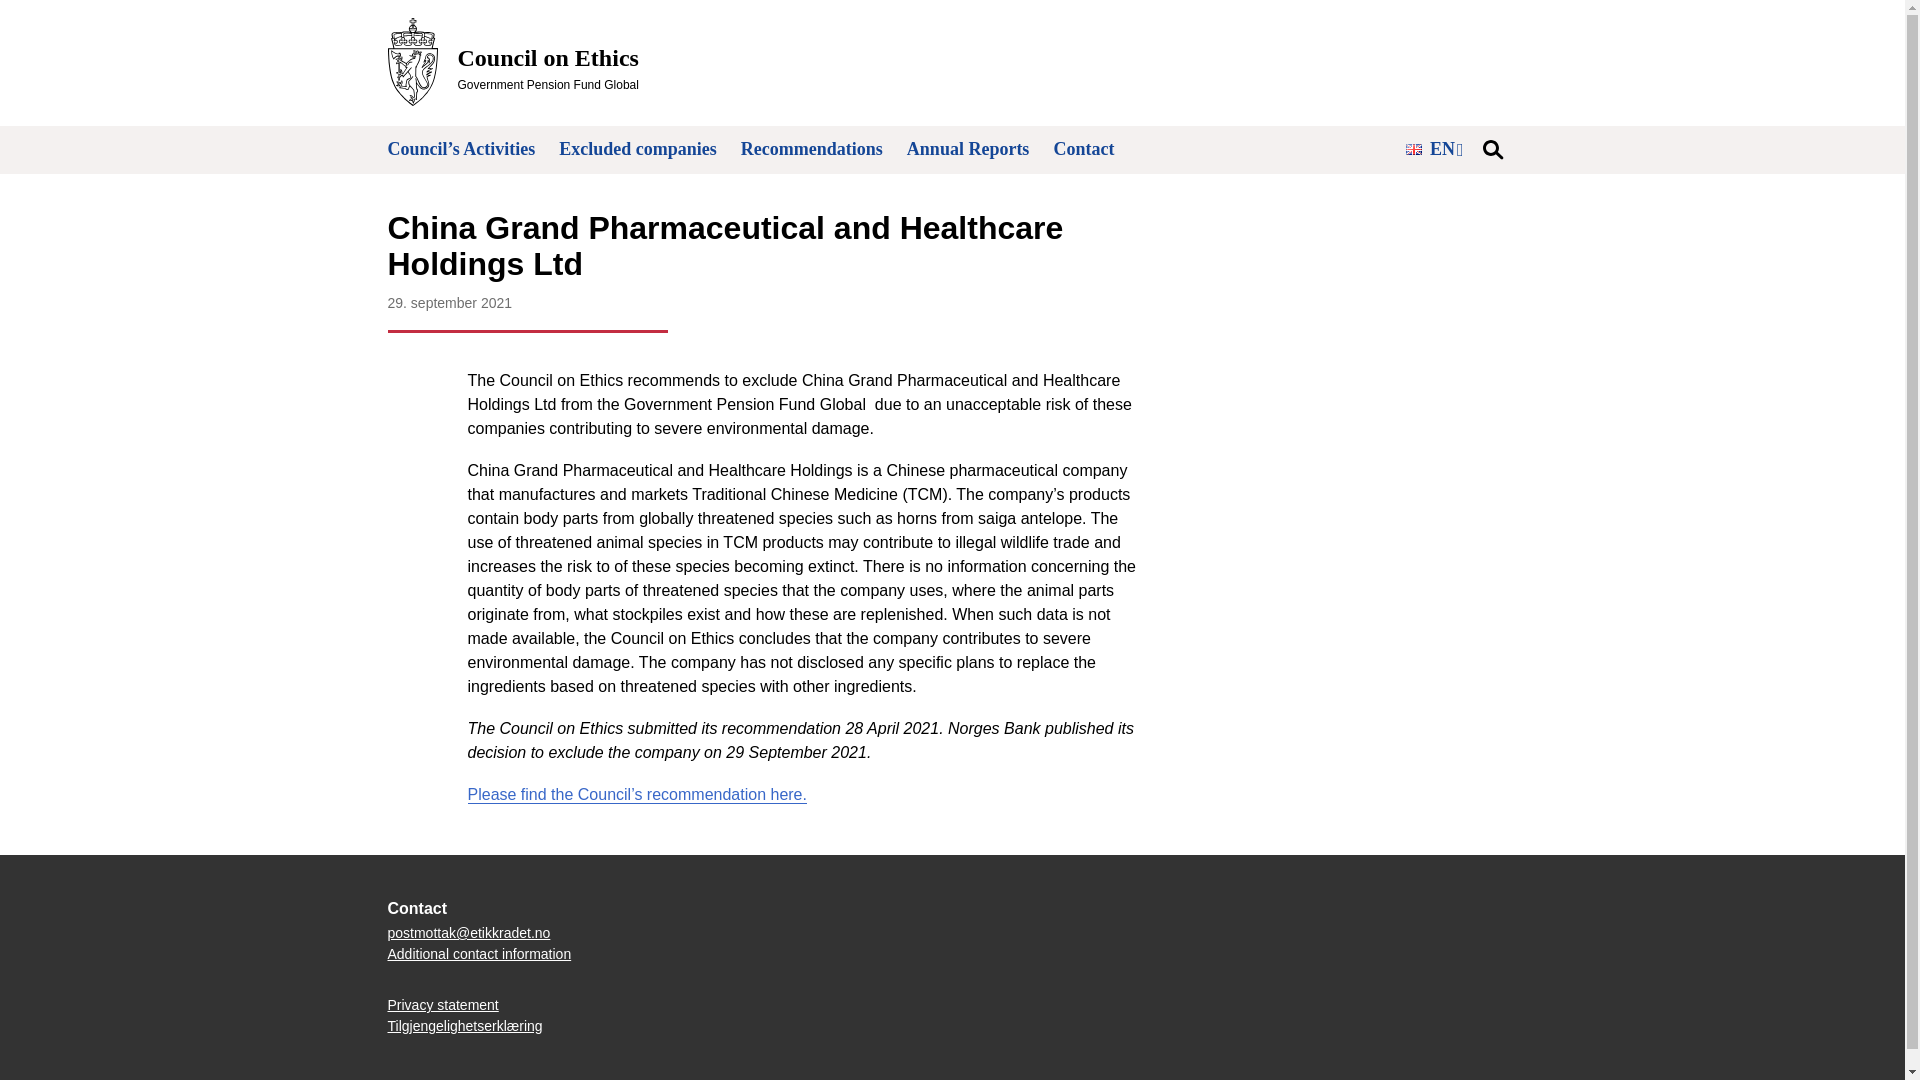  Describe the element at coordinates (443, 1004) in the screenshot. I see `Privacy statement` at that location.